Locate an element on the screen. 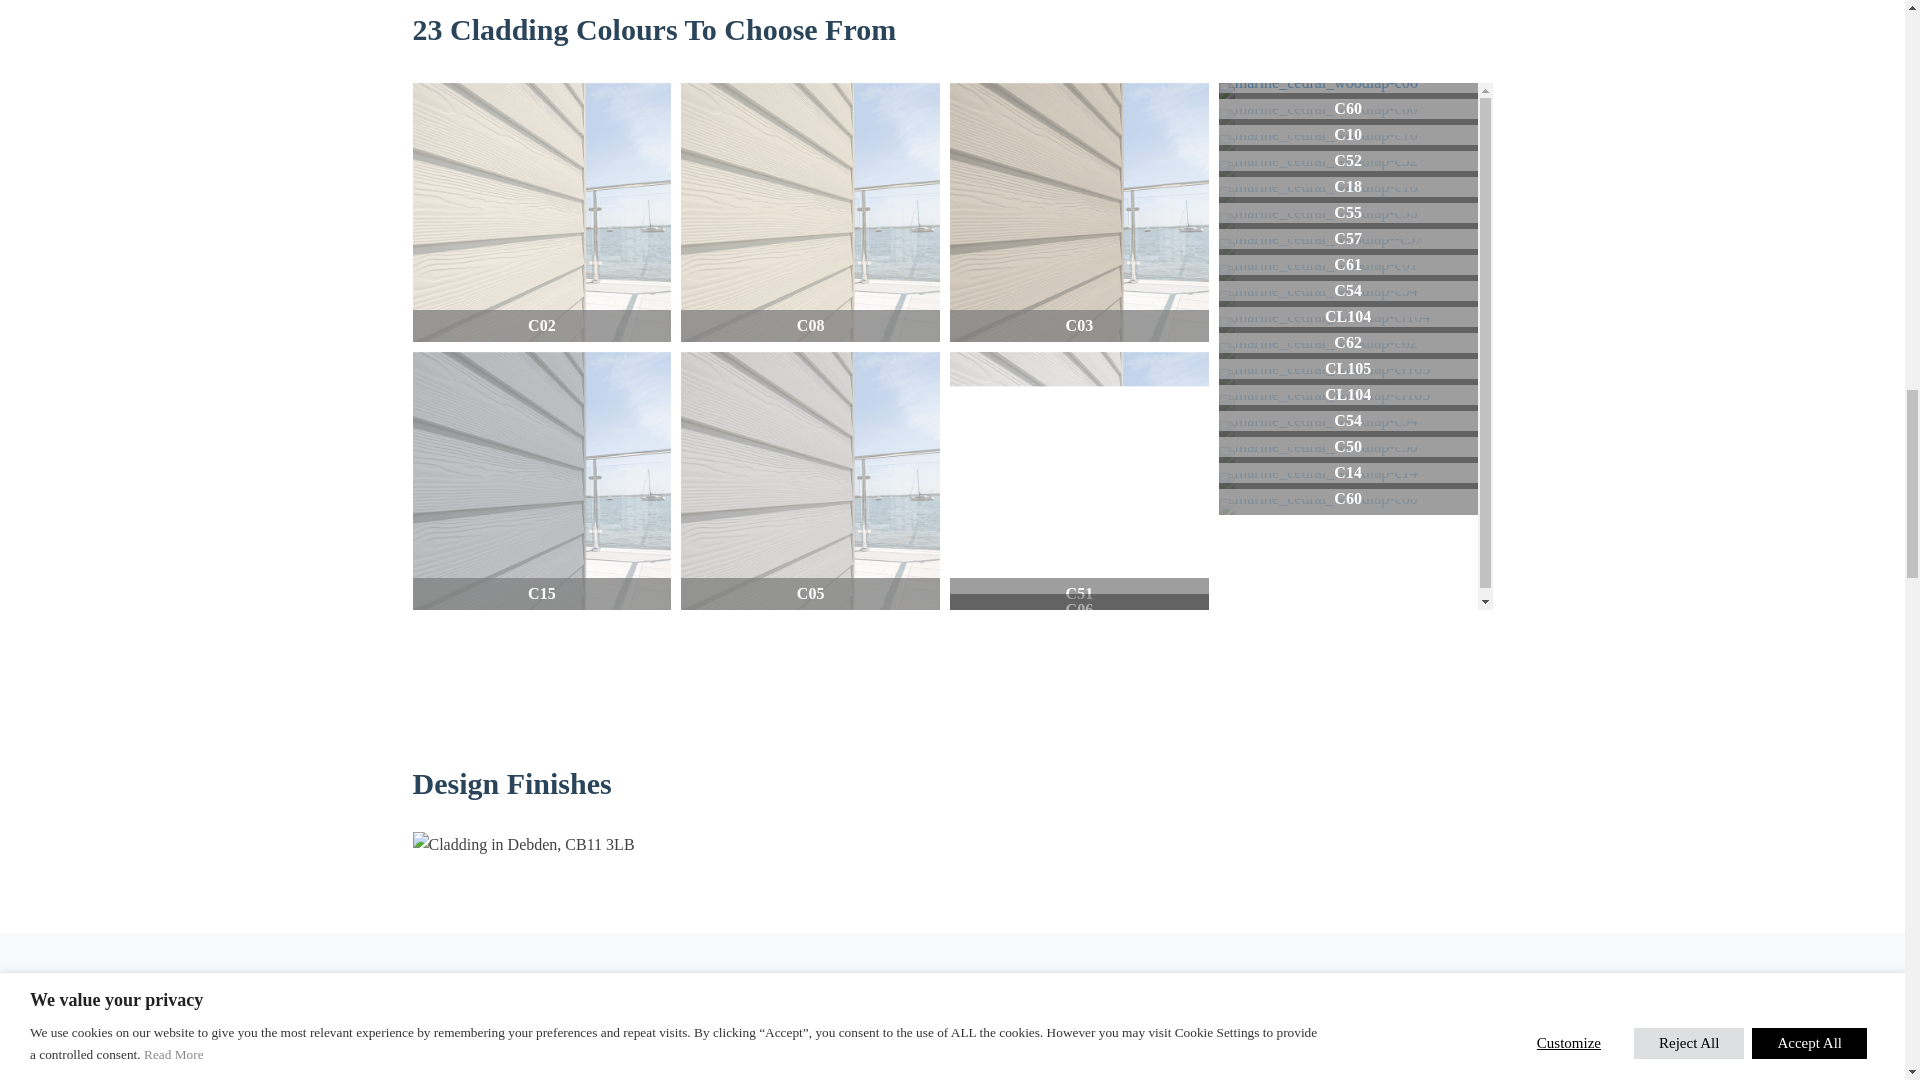 This screenshot has width=1920, height=1080. C51 is located at coordinates (1080, 482).